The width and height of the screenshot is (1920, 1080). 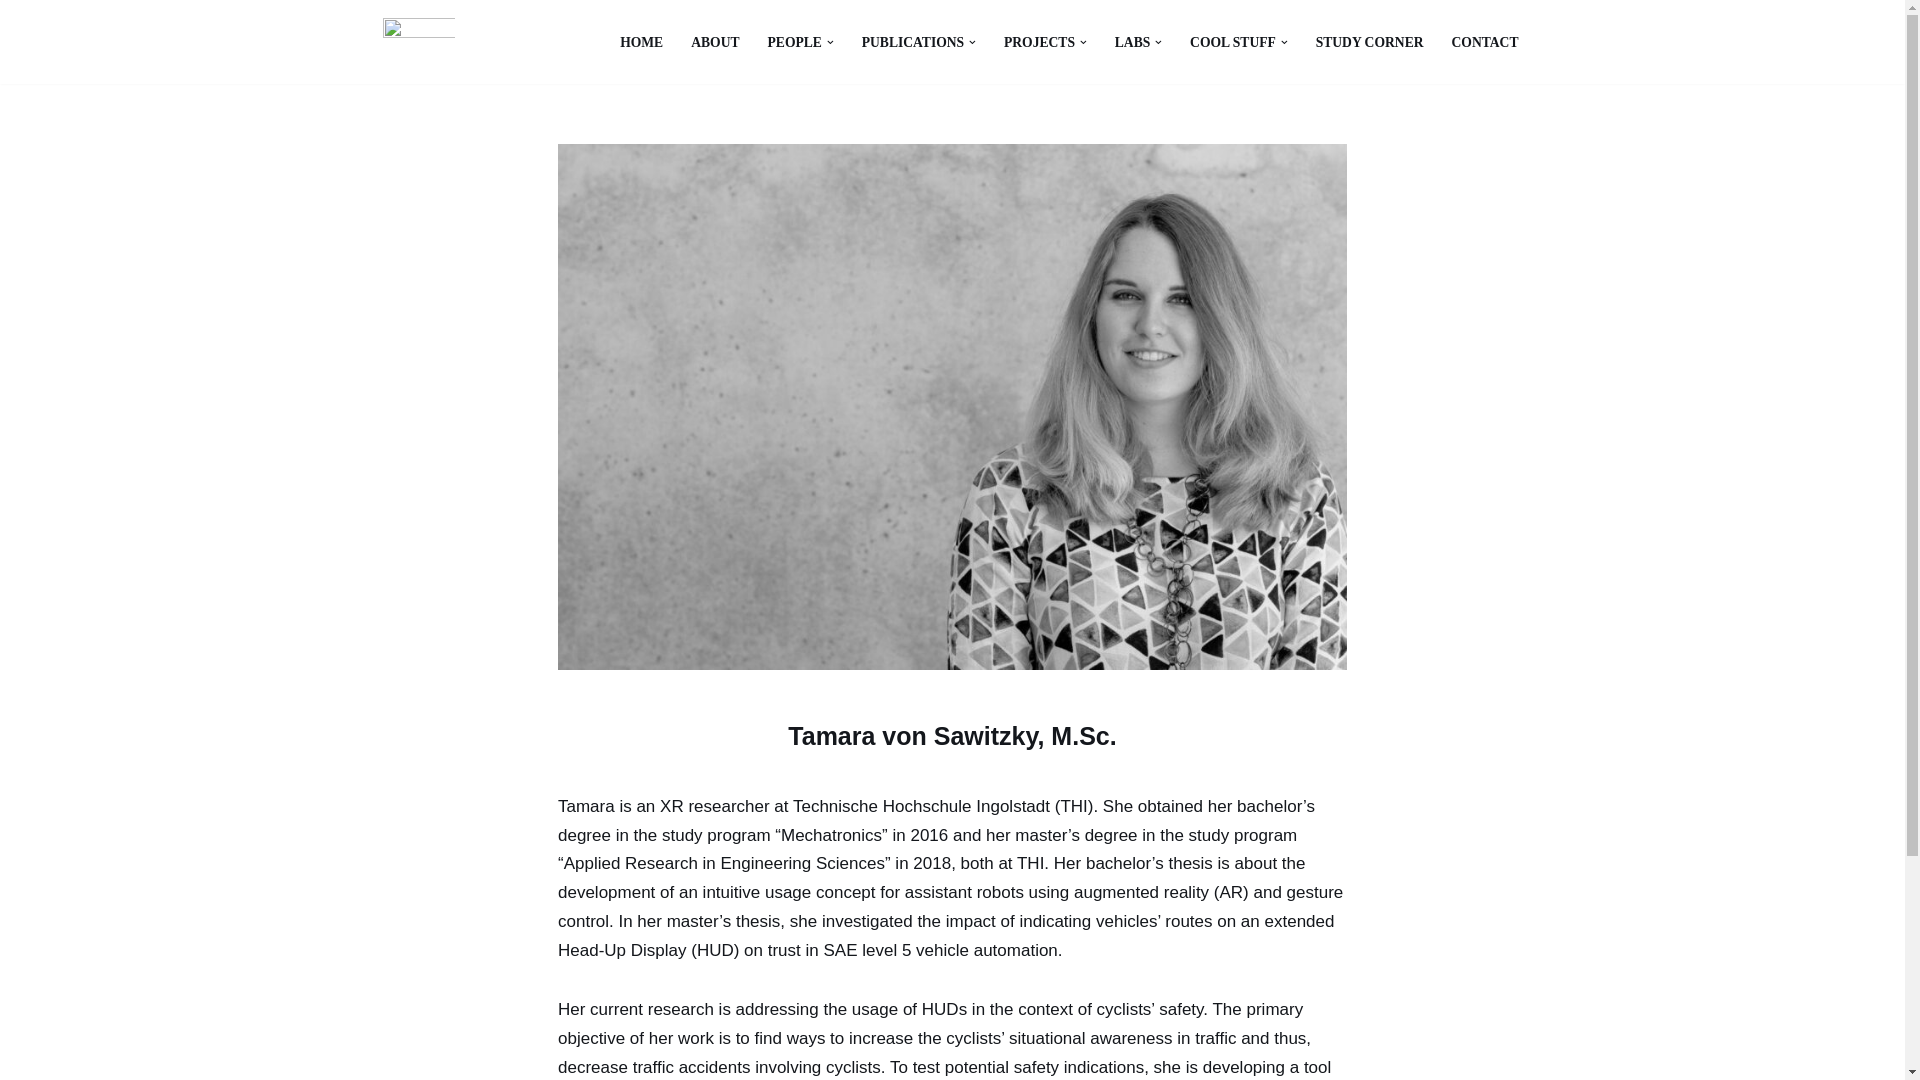 What do you see at coordinates (641, 42) in the screenshot?
I see `HOME` at bounding box center [641, 42].